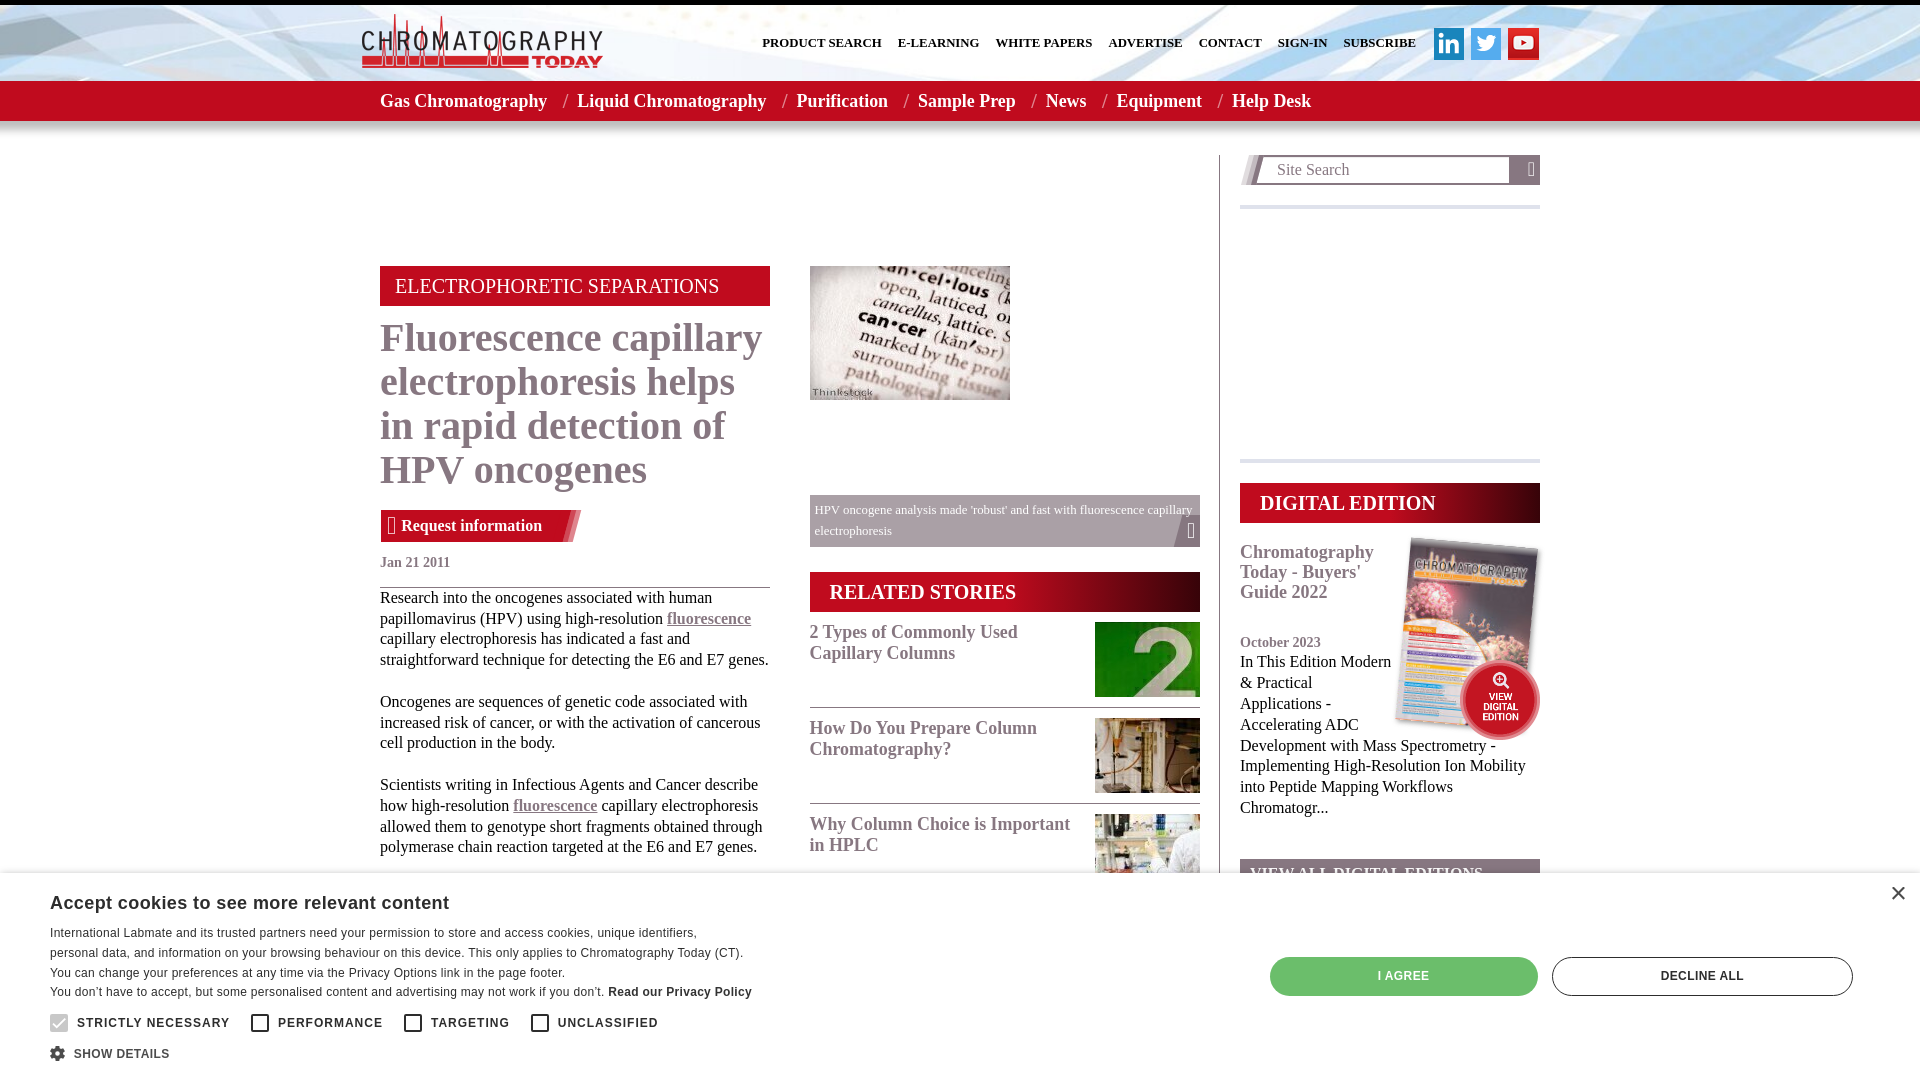 The height and width of the screenshot is (1080, 1920). Describe the element at coordinates (1044, 43) in the screenshot. I see `WHITE PAPERS` at that location.